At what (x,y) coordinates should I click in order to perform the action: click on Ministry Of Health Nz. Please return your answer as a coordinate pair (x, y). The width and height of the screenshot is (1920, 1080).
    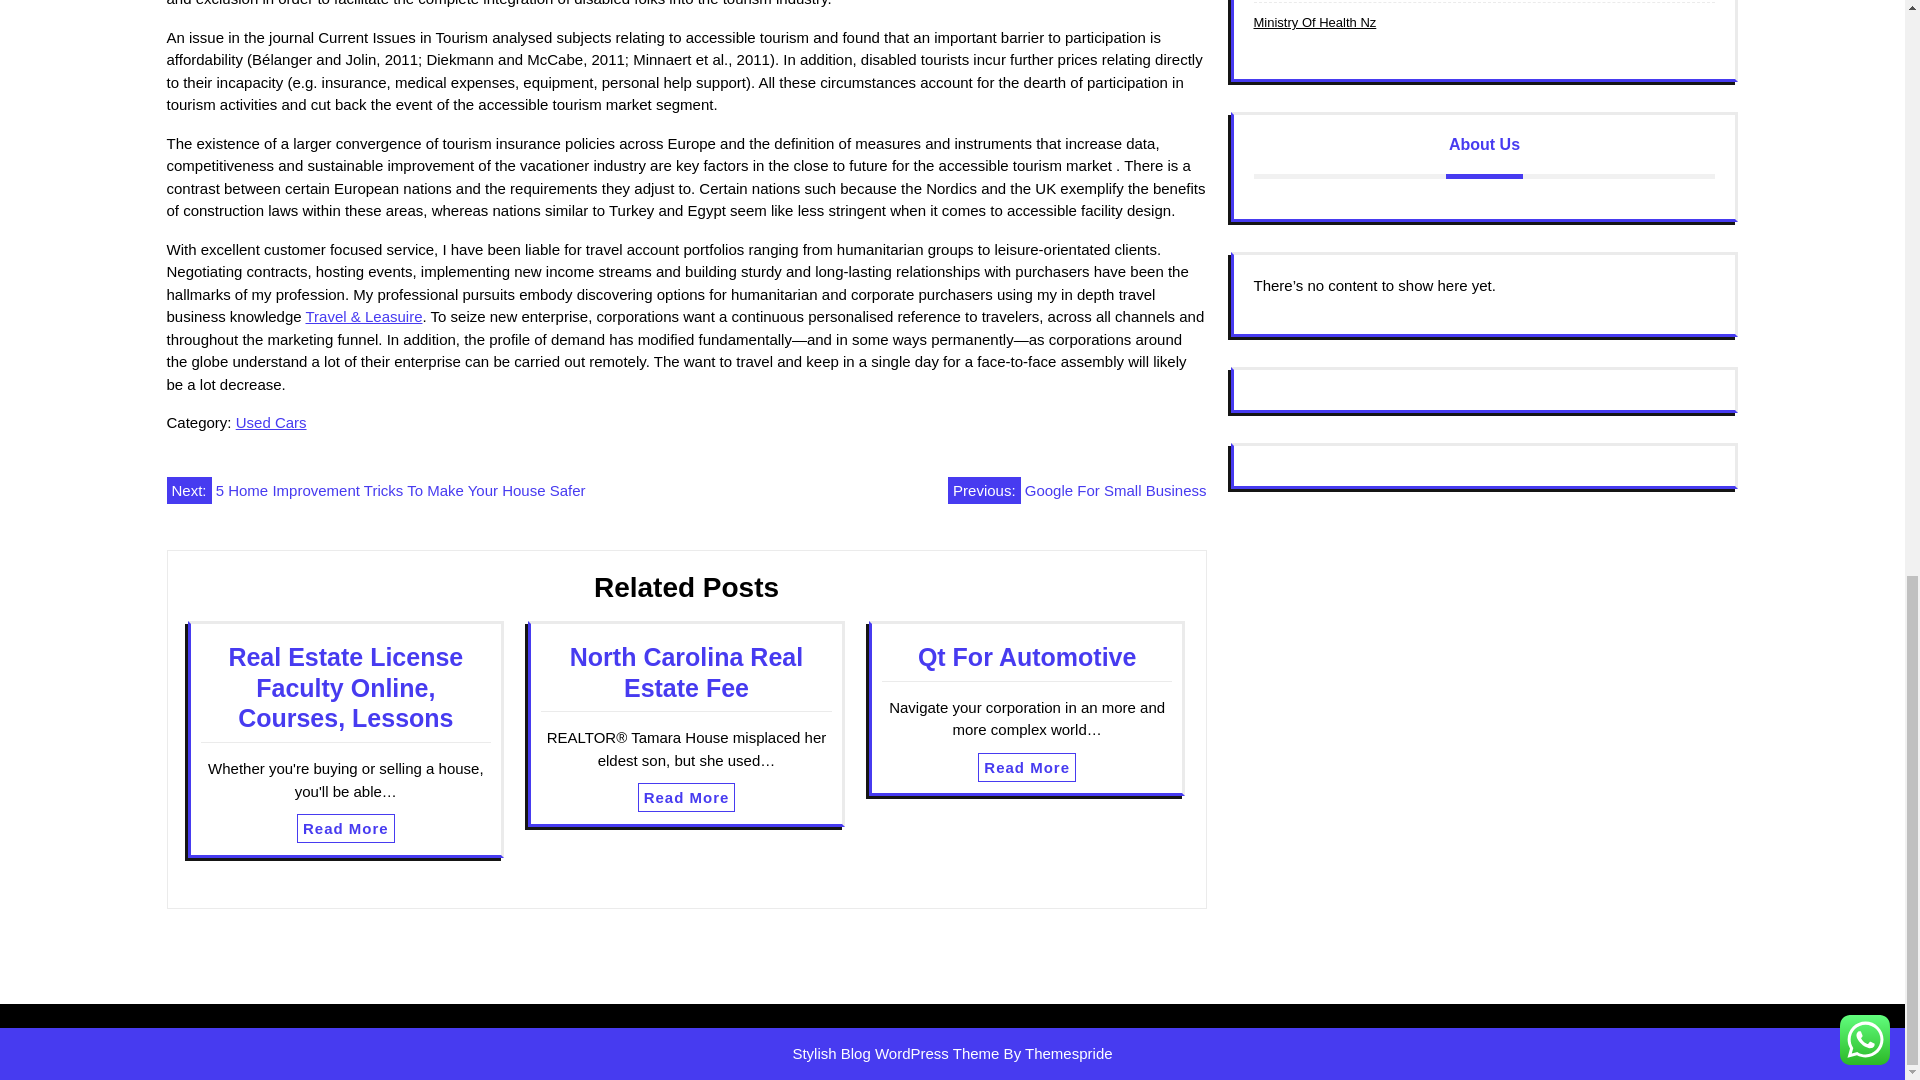
    Looking at the image, I should click on (1314, 22).